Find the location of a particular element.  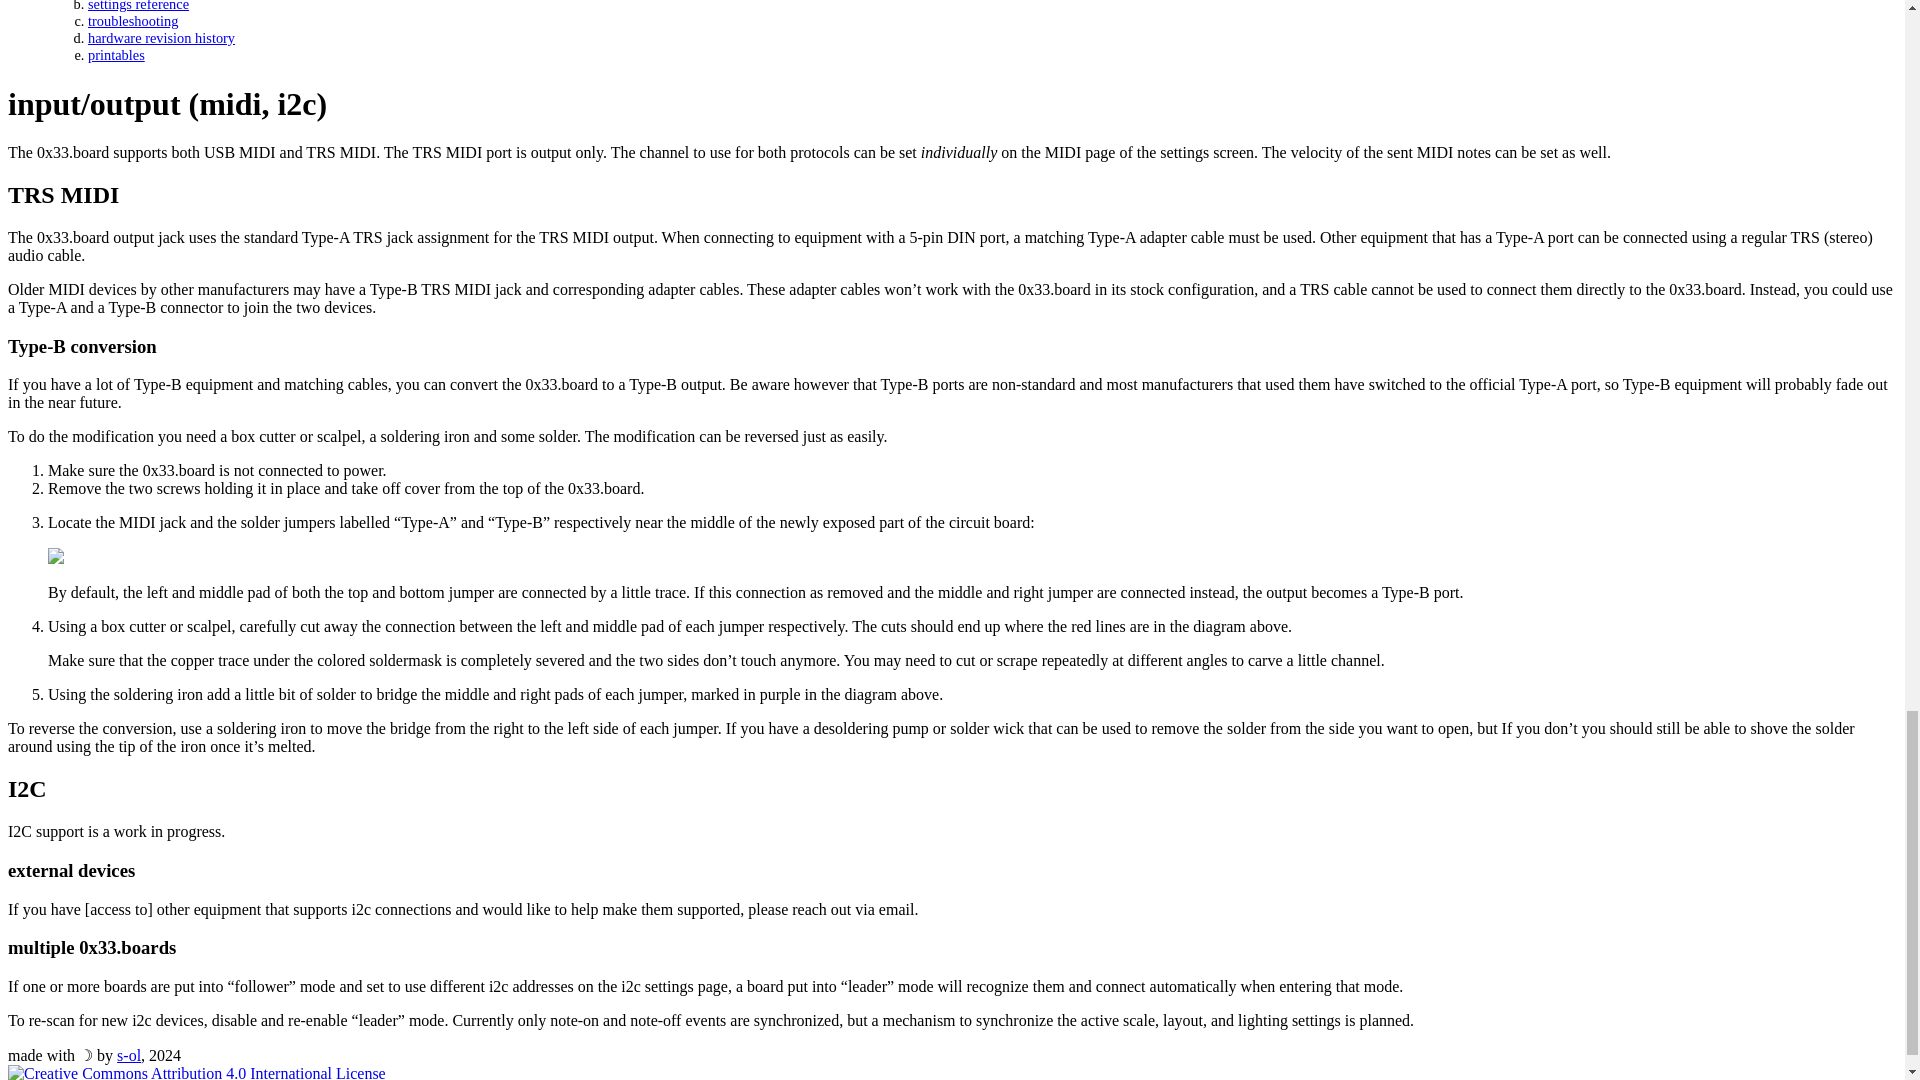

settings reference is located at coordinates (138, 6).